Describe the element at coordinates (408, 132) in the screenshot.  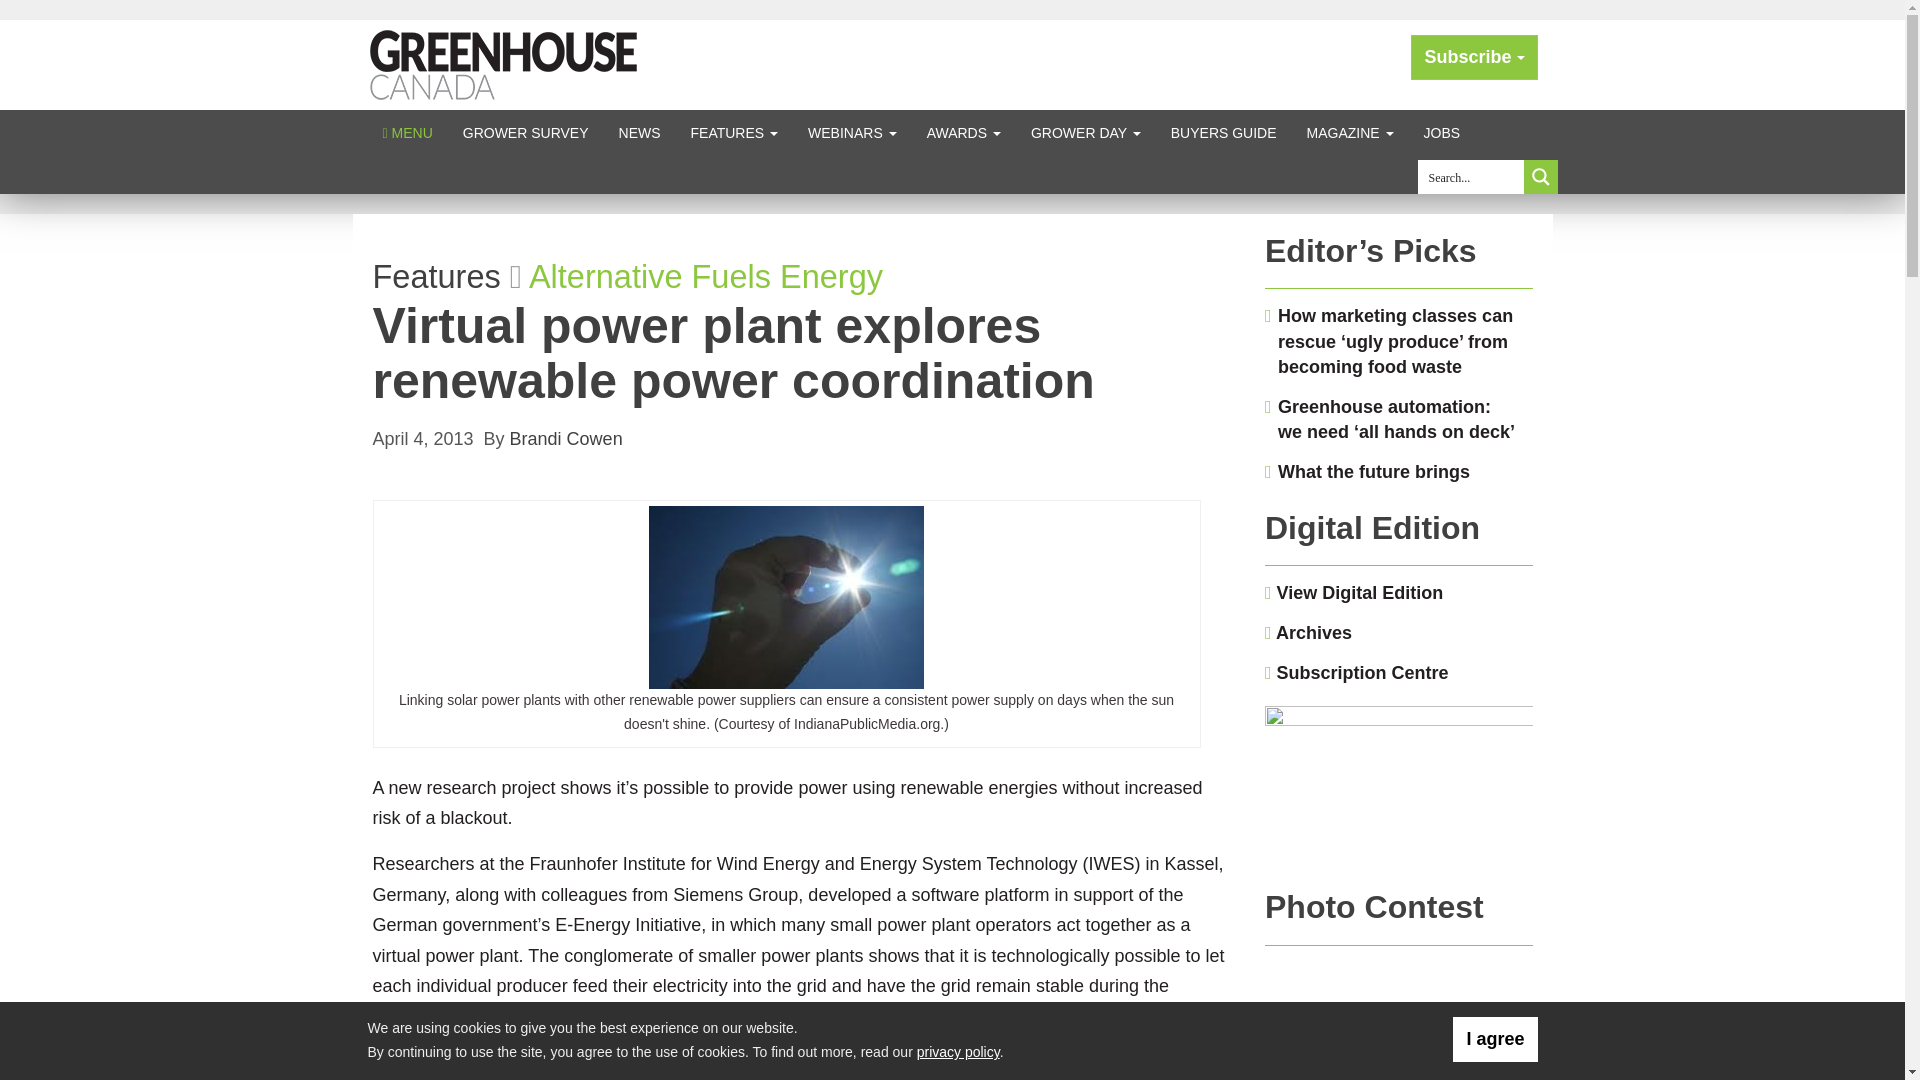
I see `MENU` at that location.